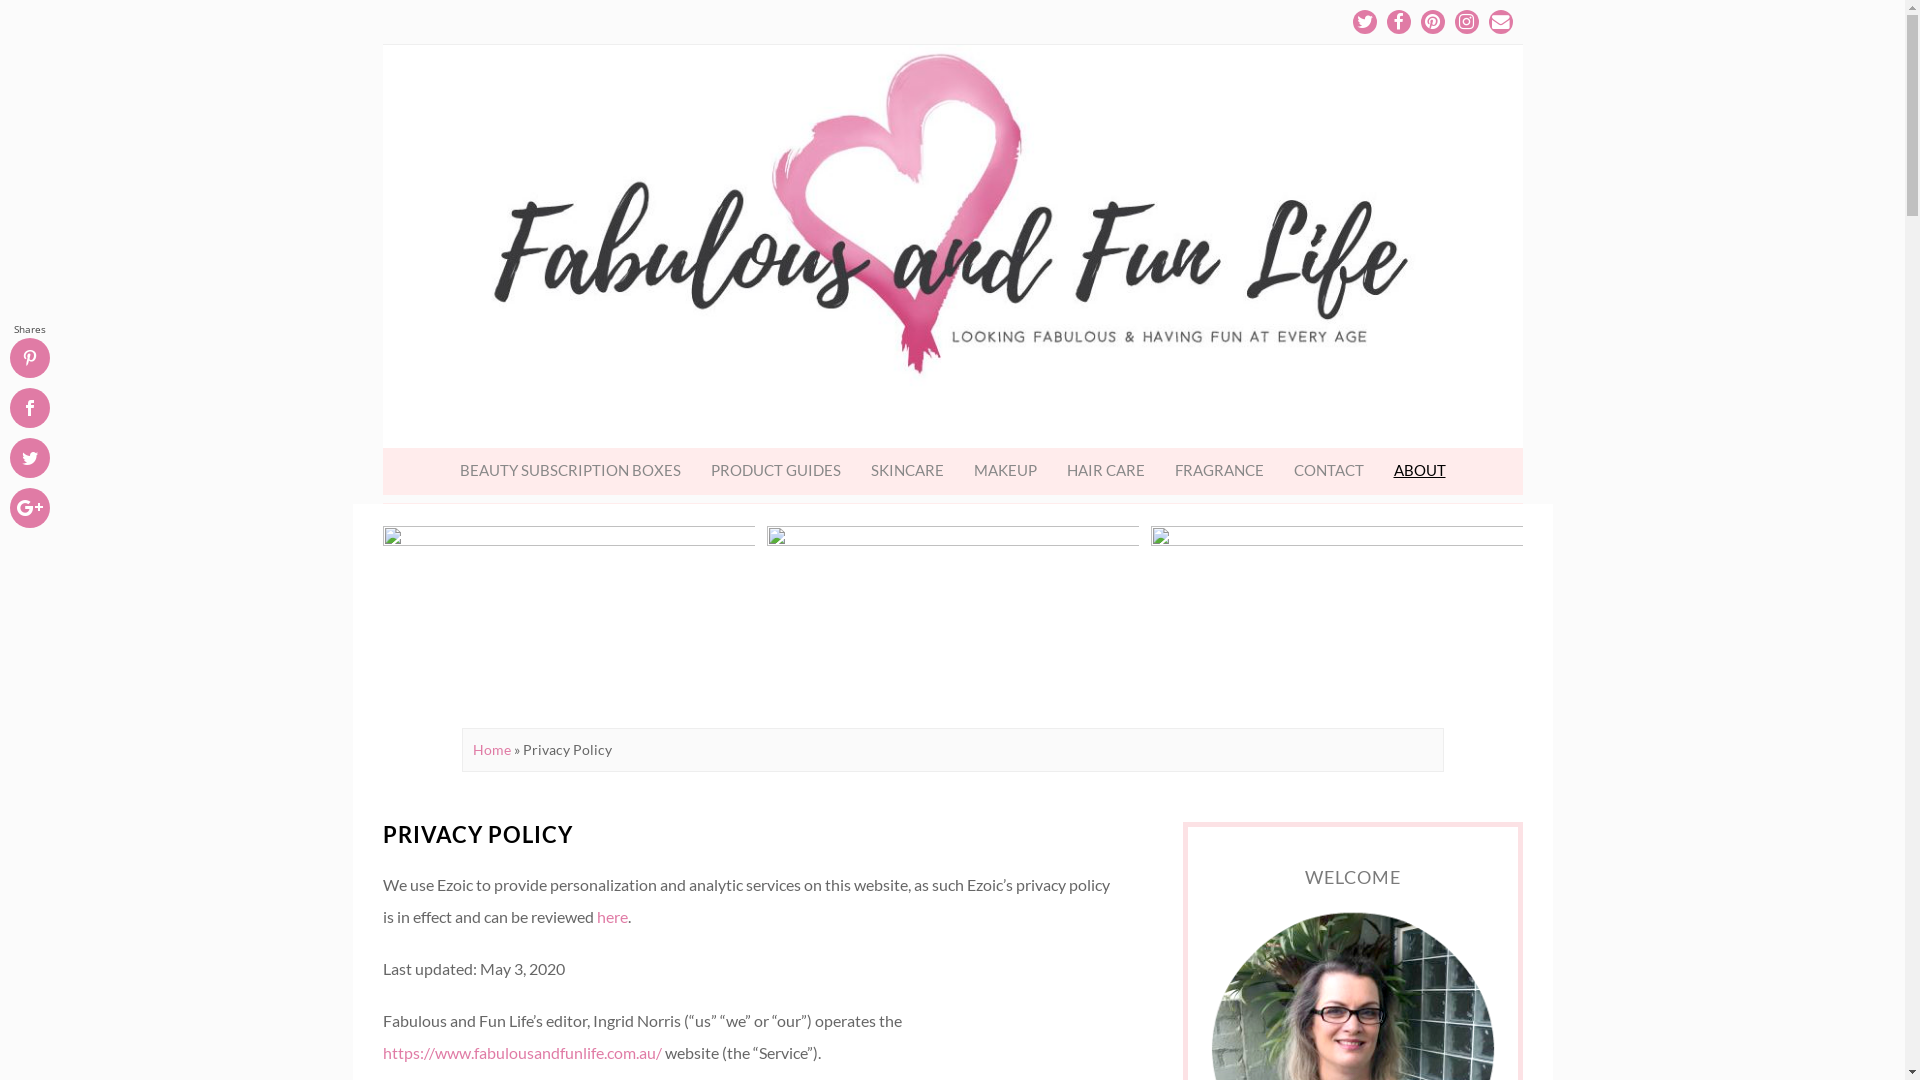  I want to click on MAKEUP, so click(1004, 470).